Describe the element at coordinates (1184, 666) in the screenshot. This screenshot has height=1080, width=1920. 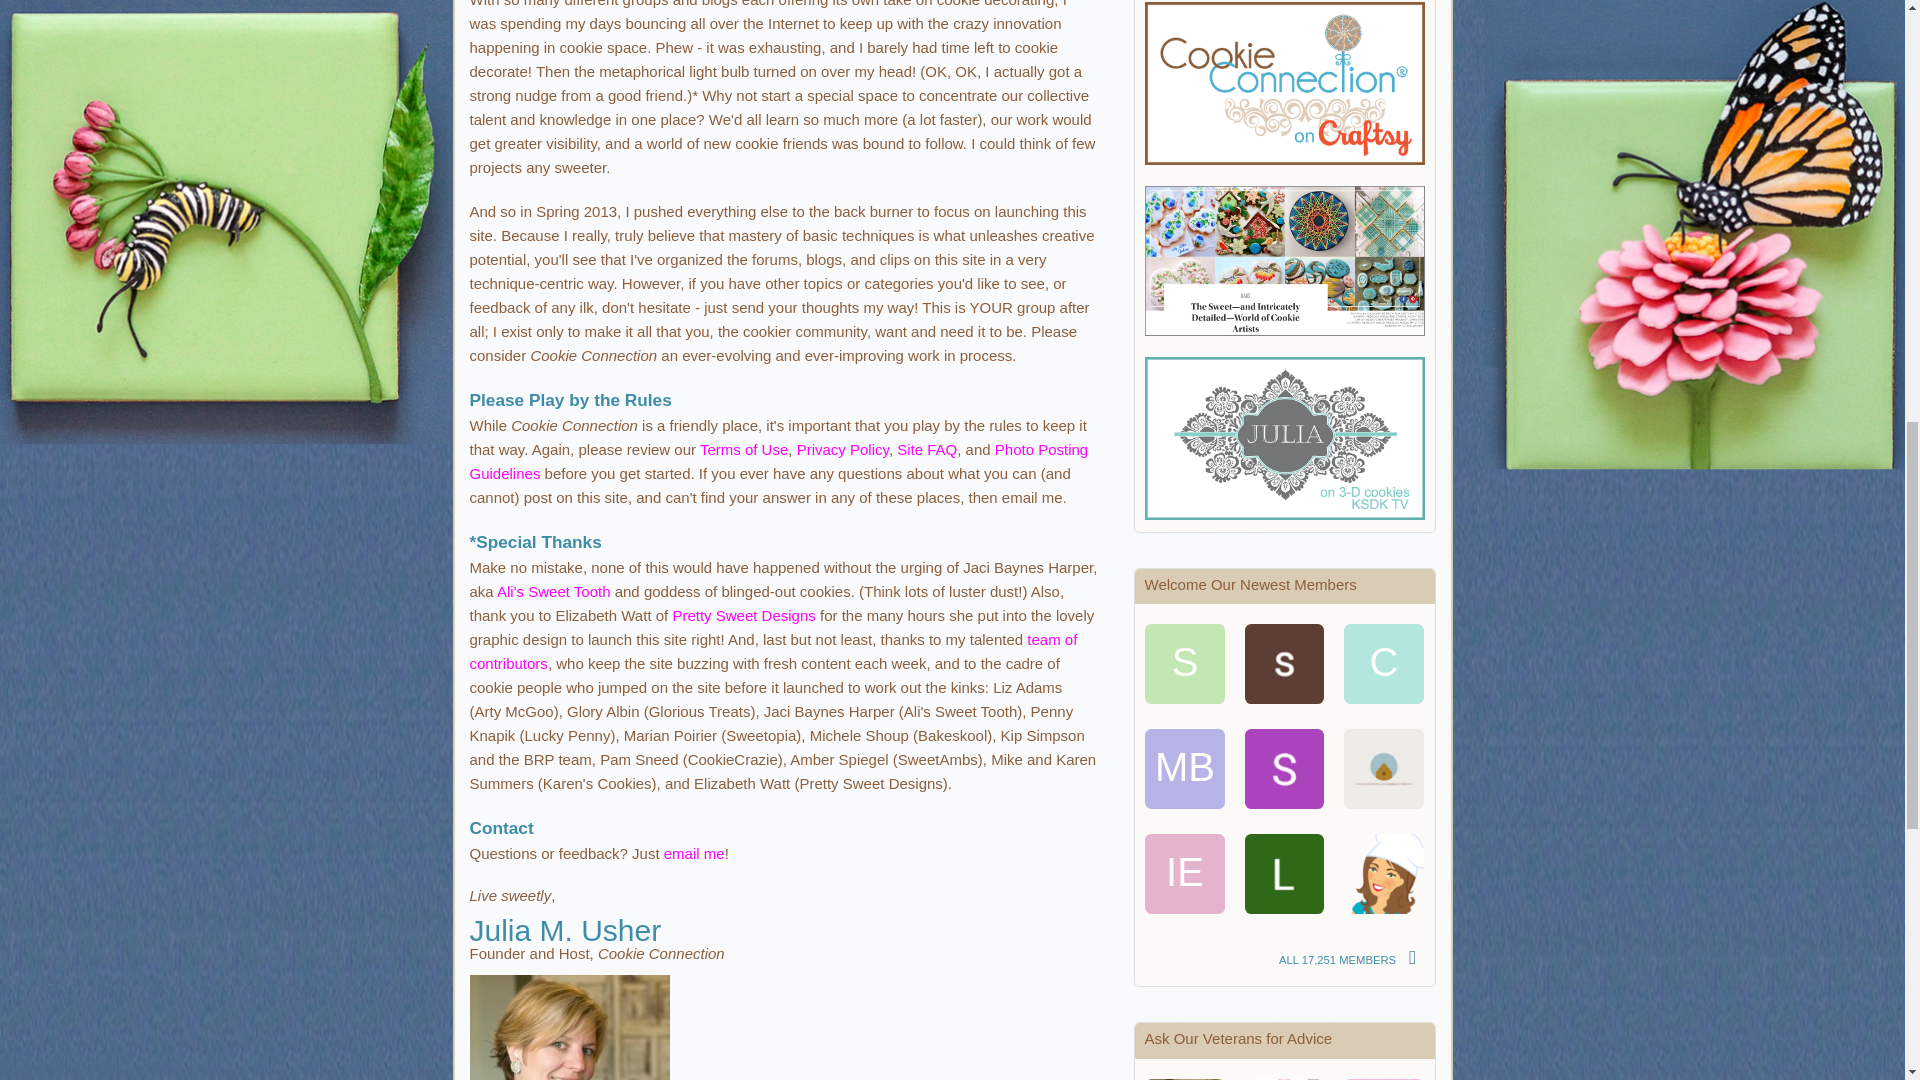
I see `sophia2005` at that location.